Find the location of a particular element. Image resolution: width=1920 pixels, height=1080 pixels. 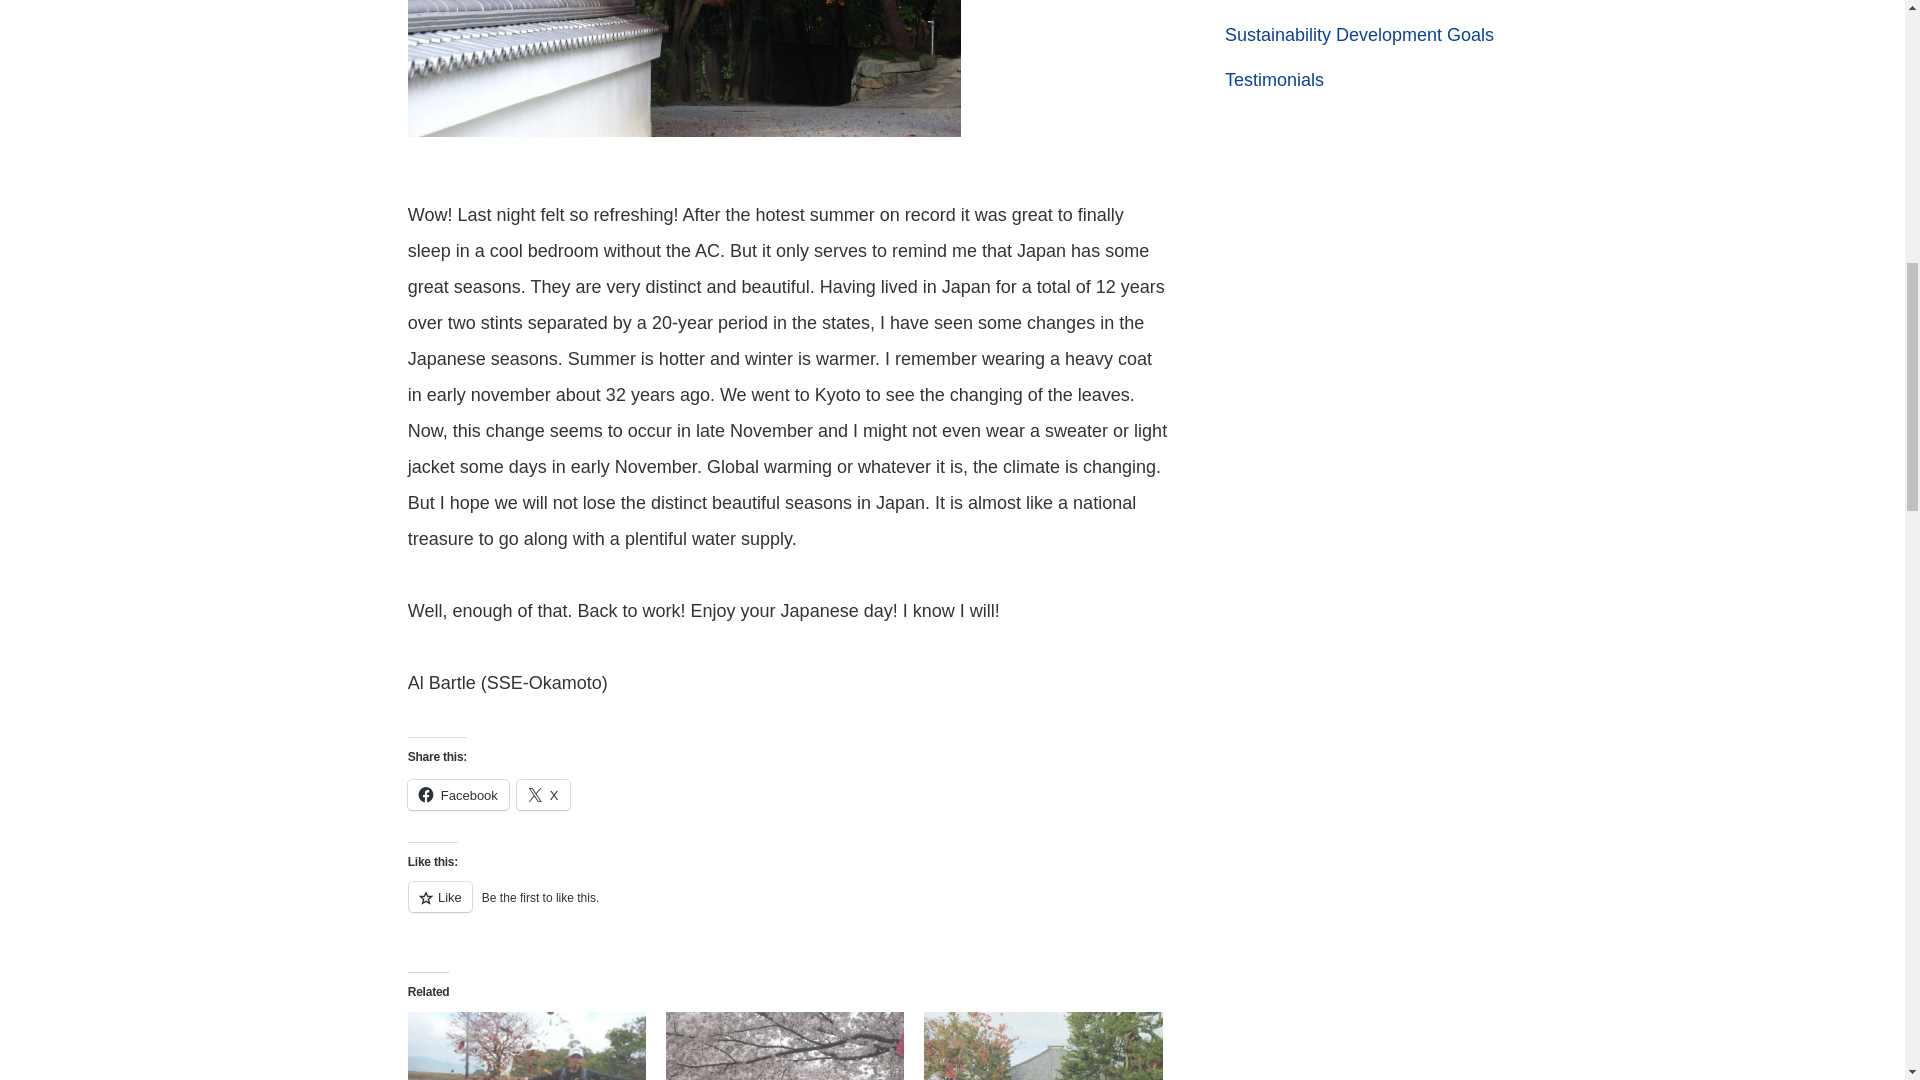

X is located at coordinates (543, 794).